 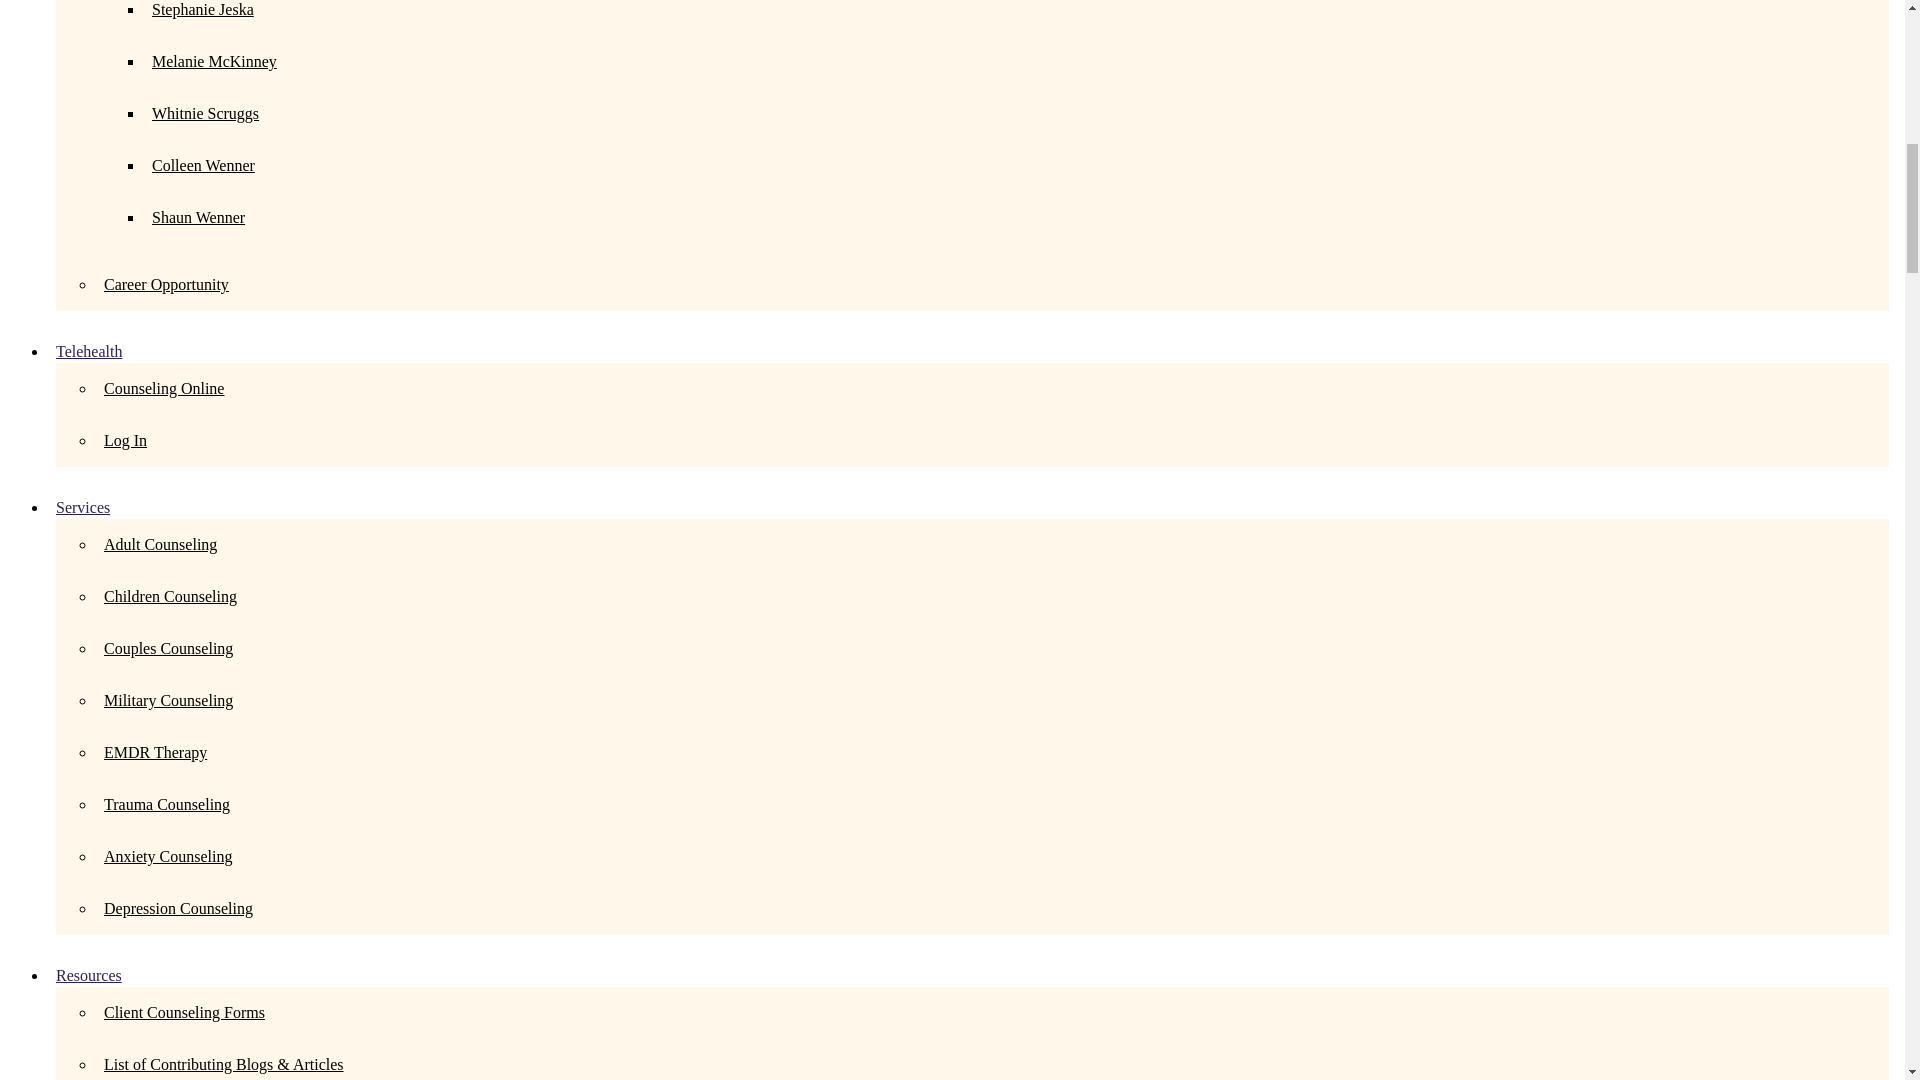 I want to click on Military Counseling, so click(x=168, y=700).